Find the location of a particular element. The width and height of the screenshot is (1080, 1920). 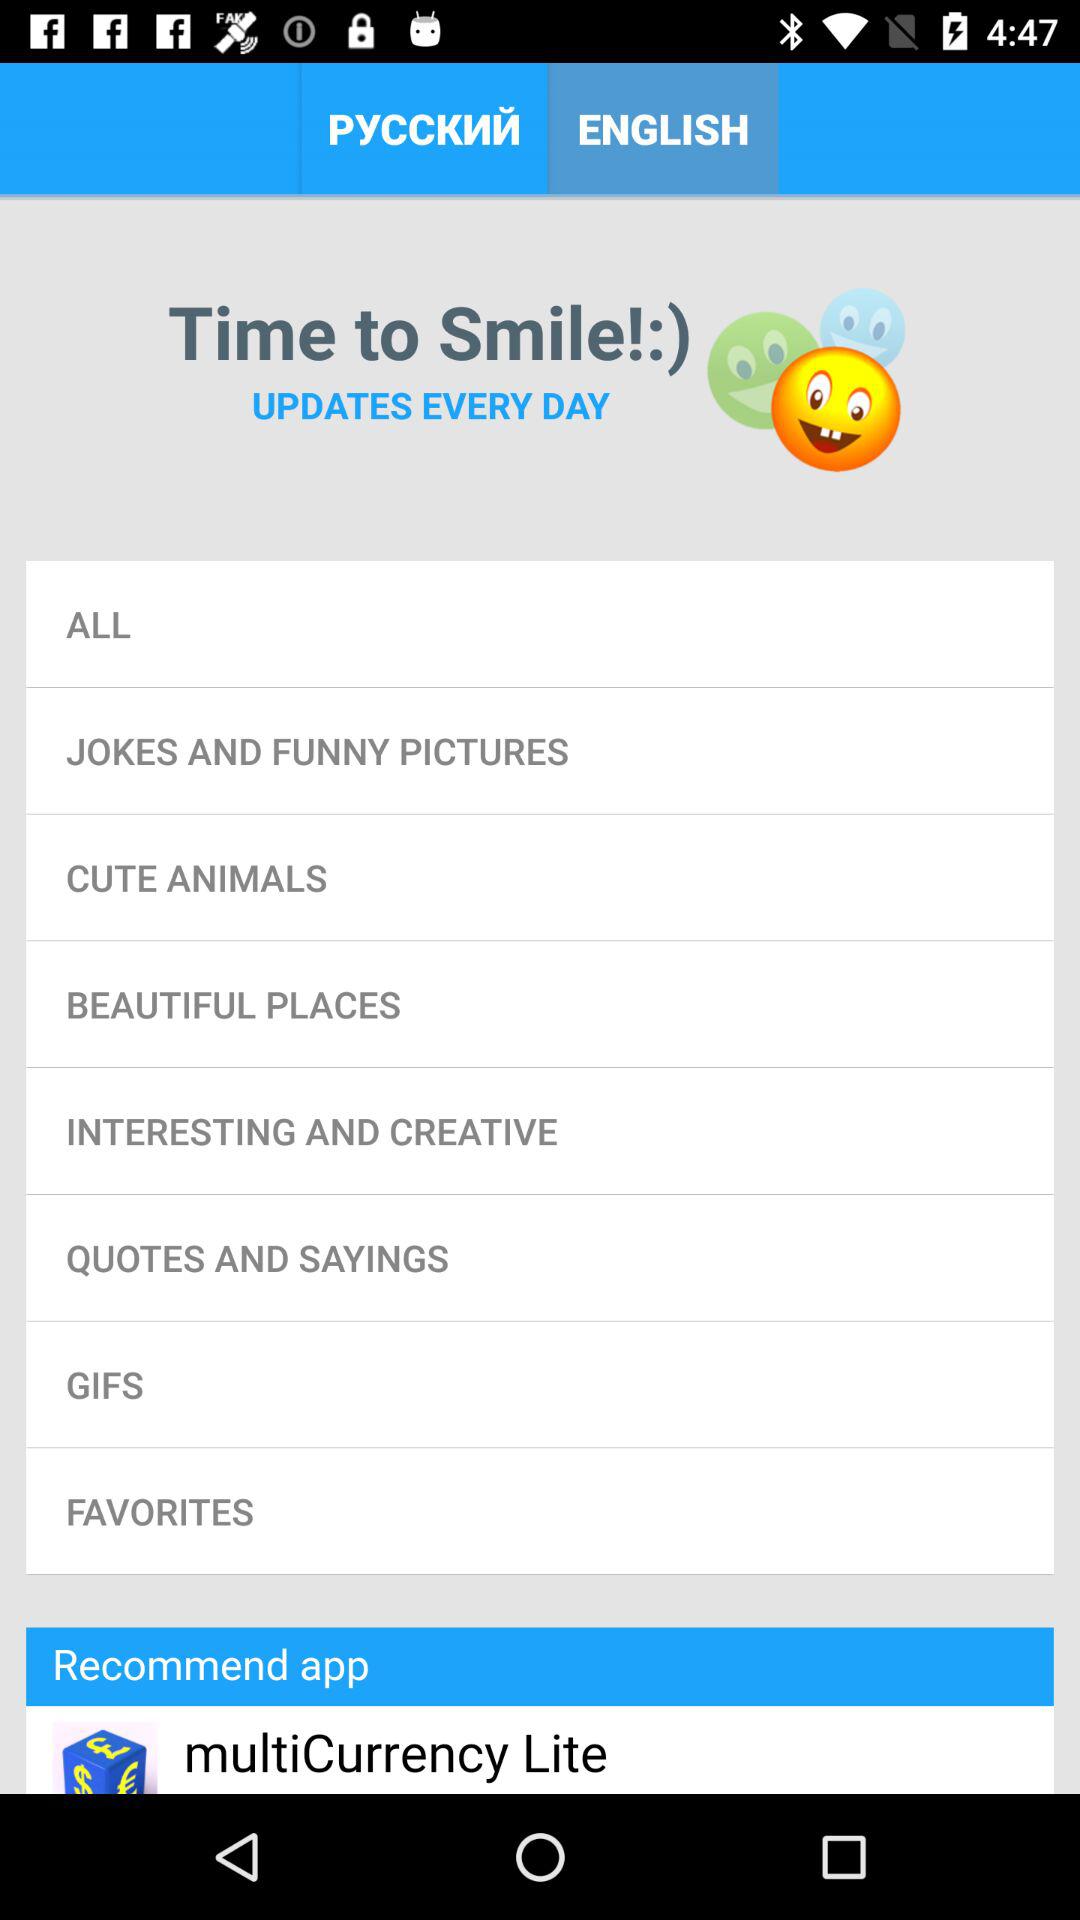

jump until the all item is located at coordinates (540, 624).